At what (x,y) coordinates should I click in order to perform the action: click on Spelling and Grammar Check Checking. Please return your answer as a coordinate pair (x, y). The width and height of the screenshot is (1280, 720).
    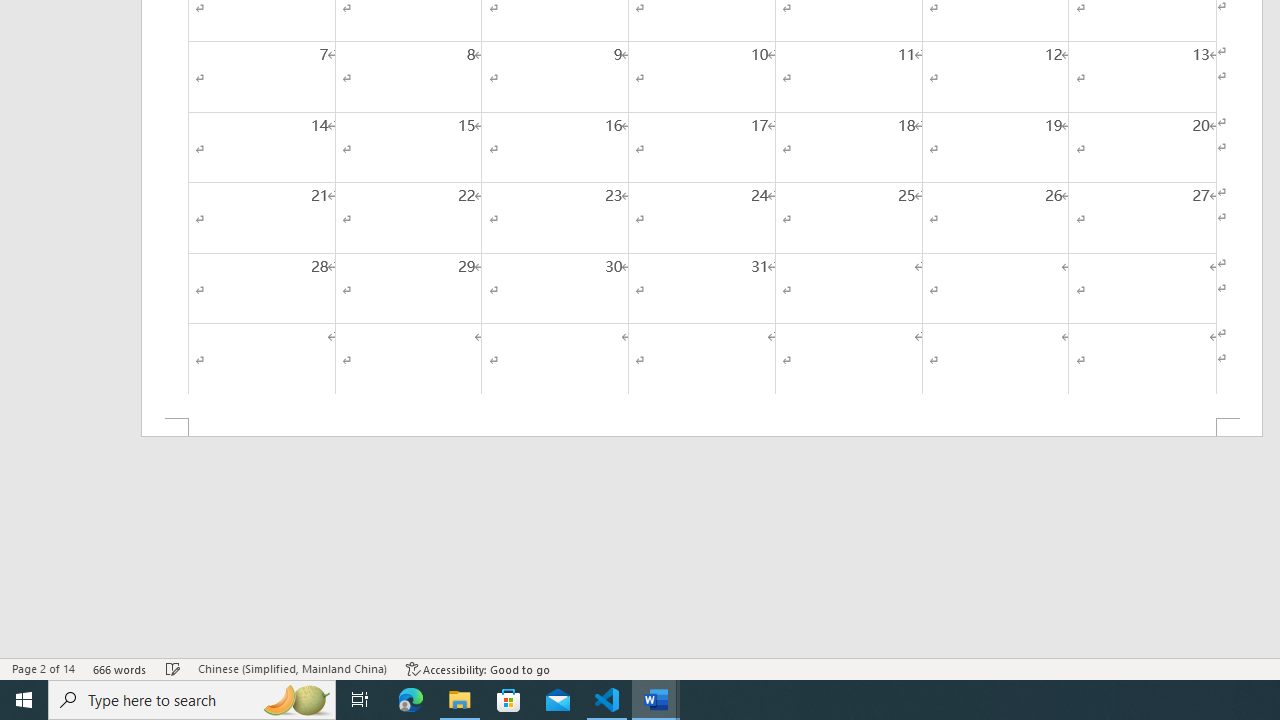
    Looking at the image, I should click on (173, 668).